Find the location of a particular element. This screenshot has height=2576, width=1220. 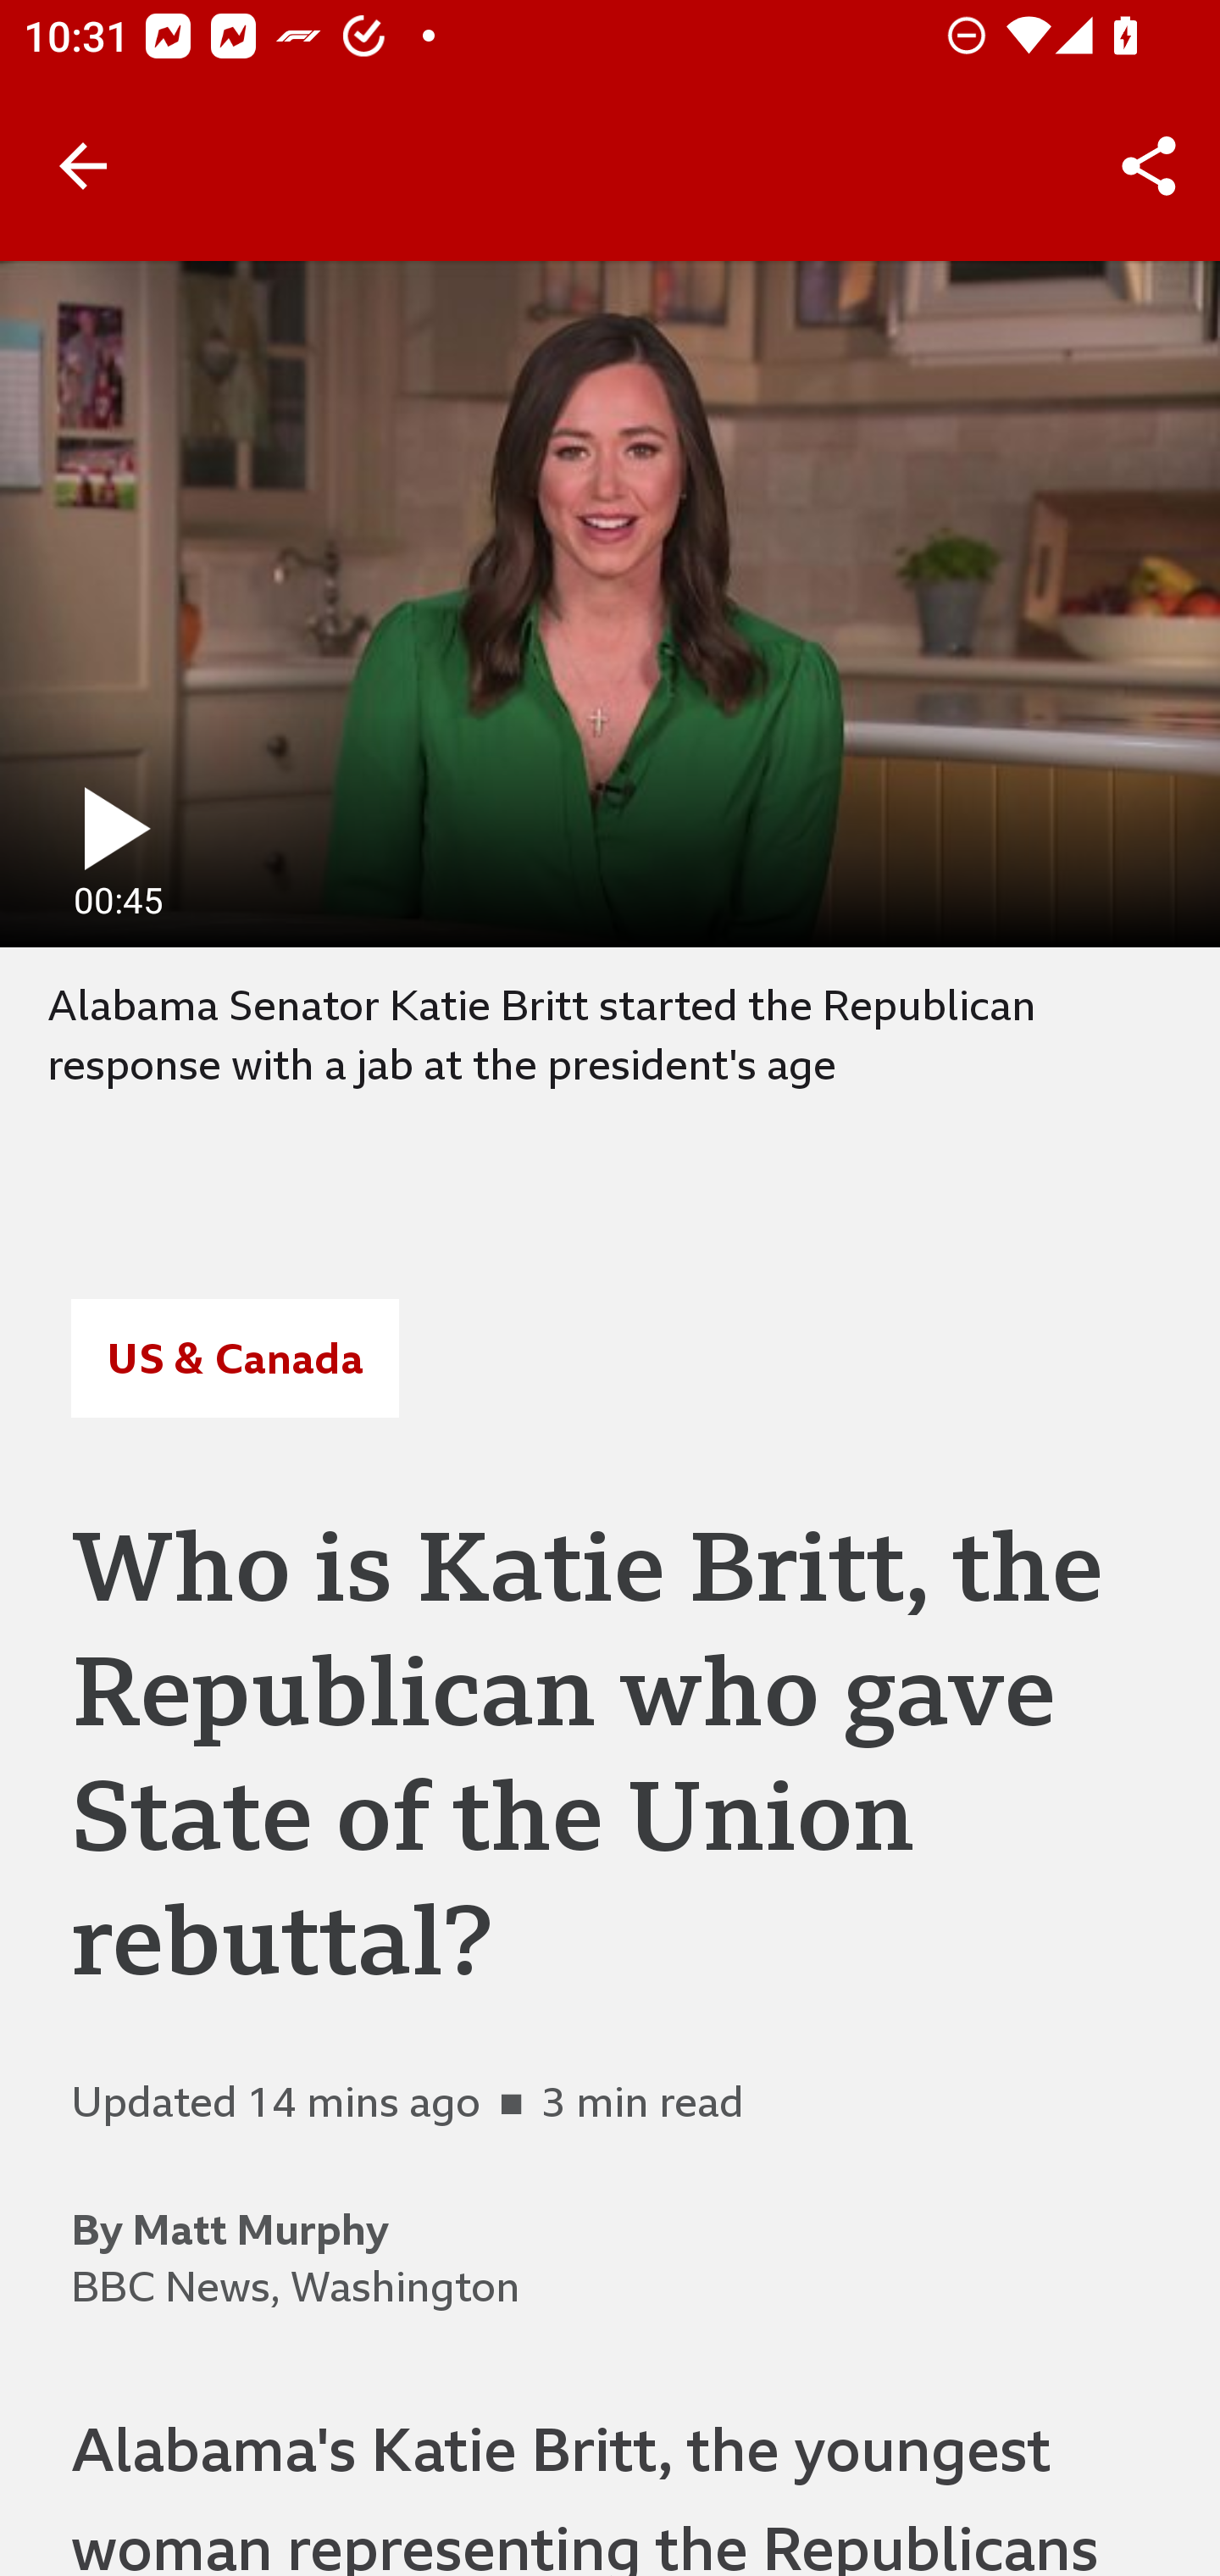

play fullscreen 00:45 0 minutes, 45 seconds is located at coordinates (610, 603).